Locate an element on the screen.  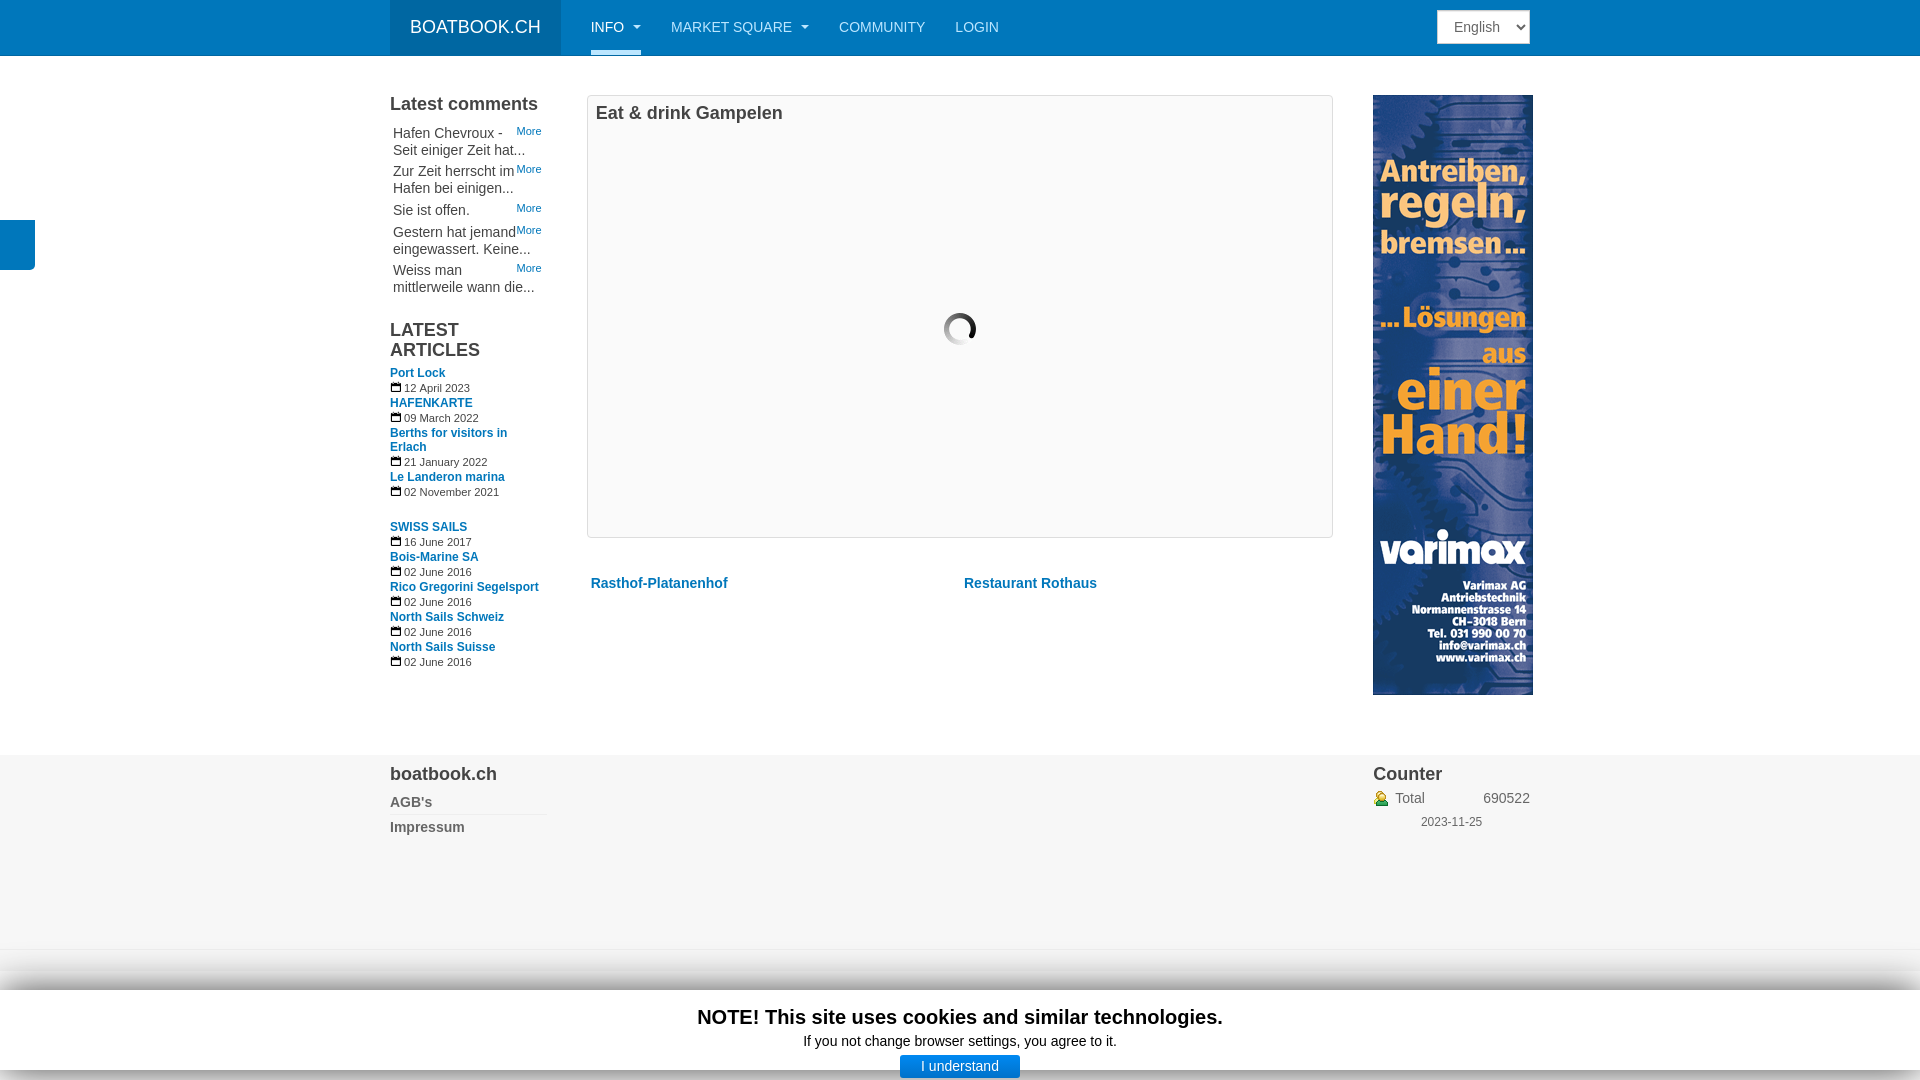
North Sails Suisse is located at coordinates (468, 647).